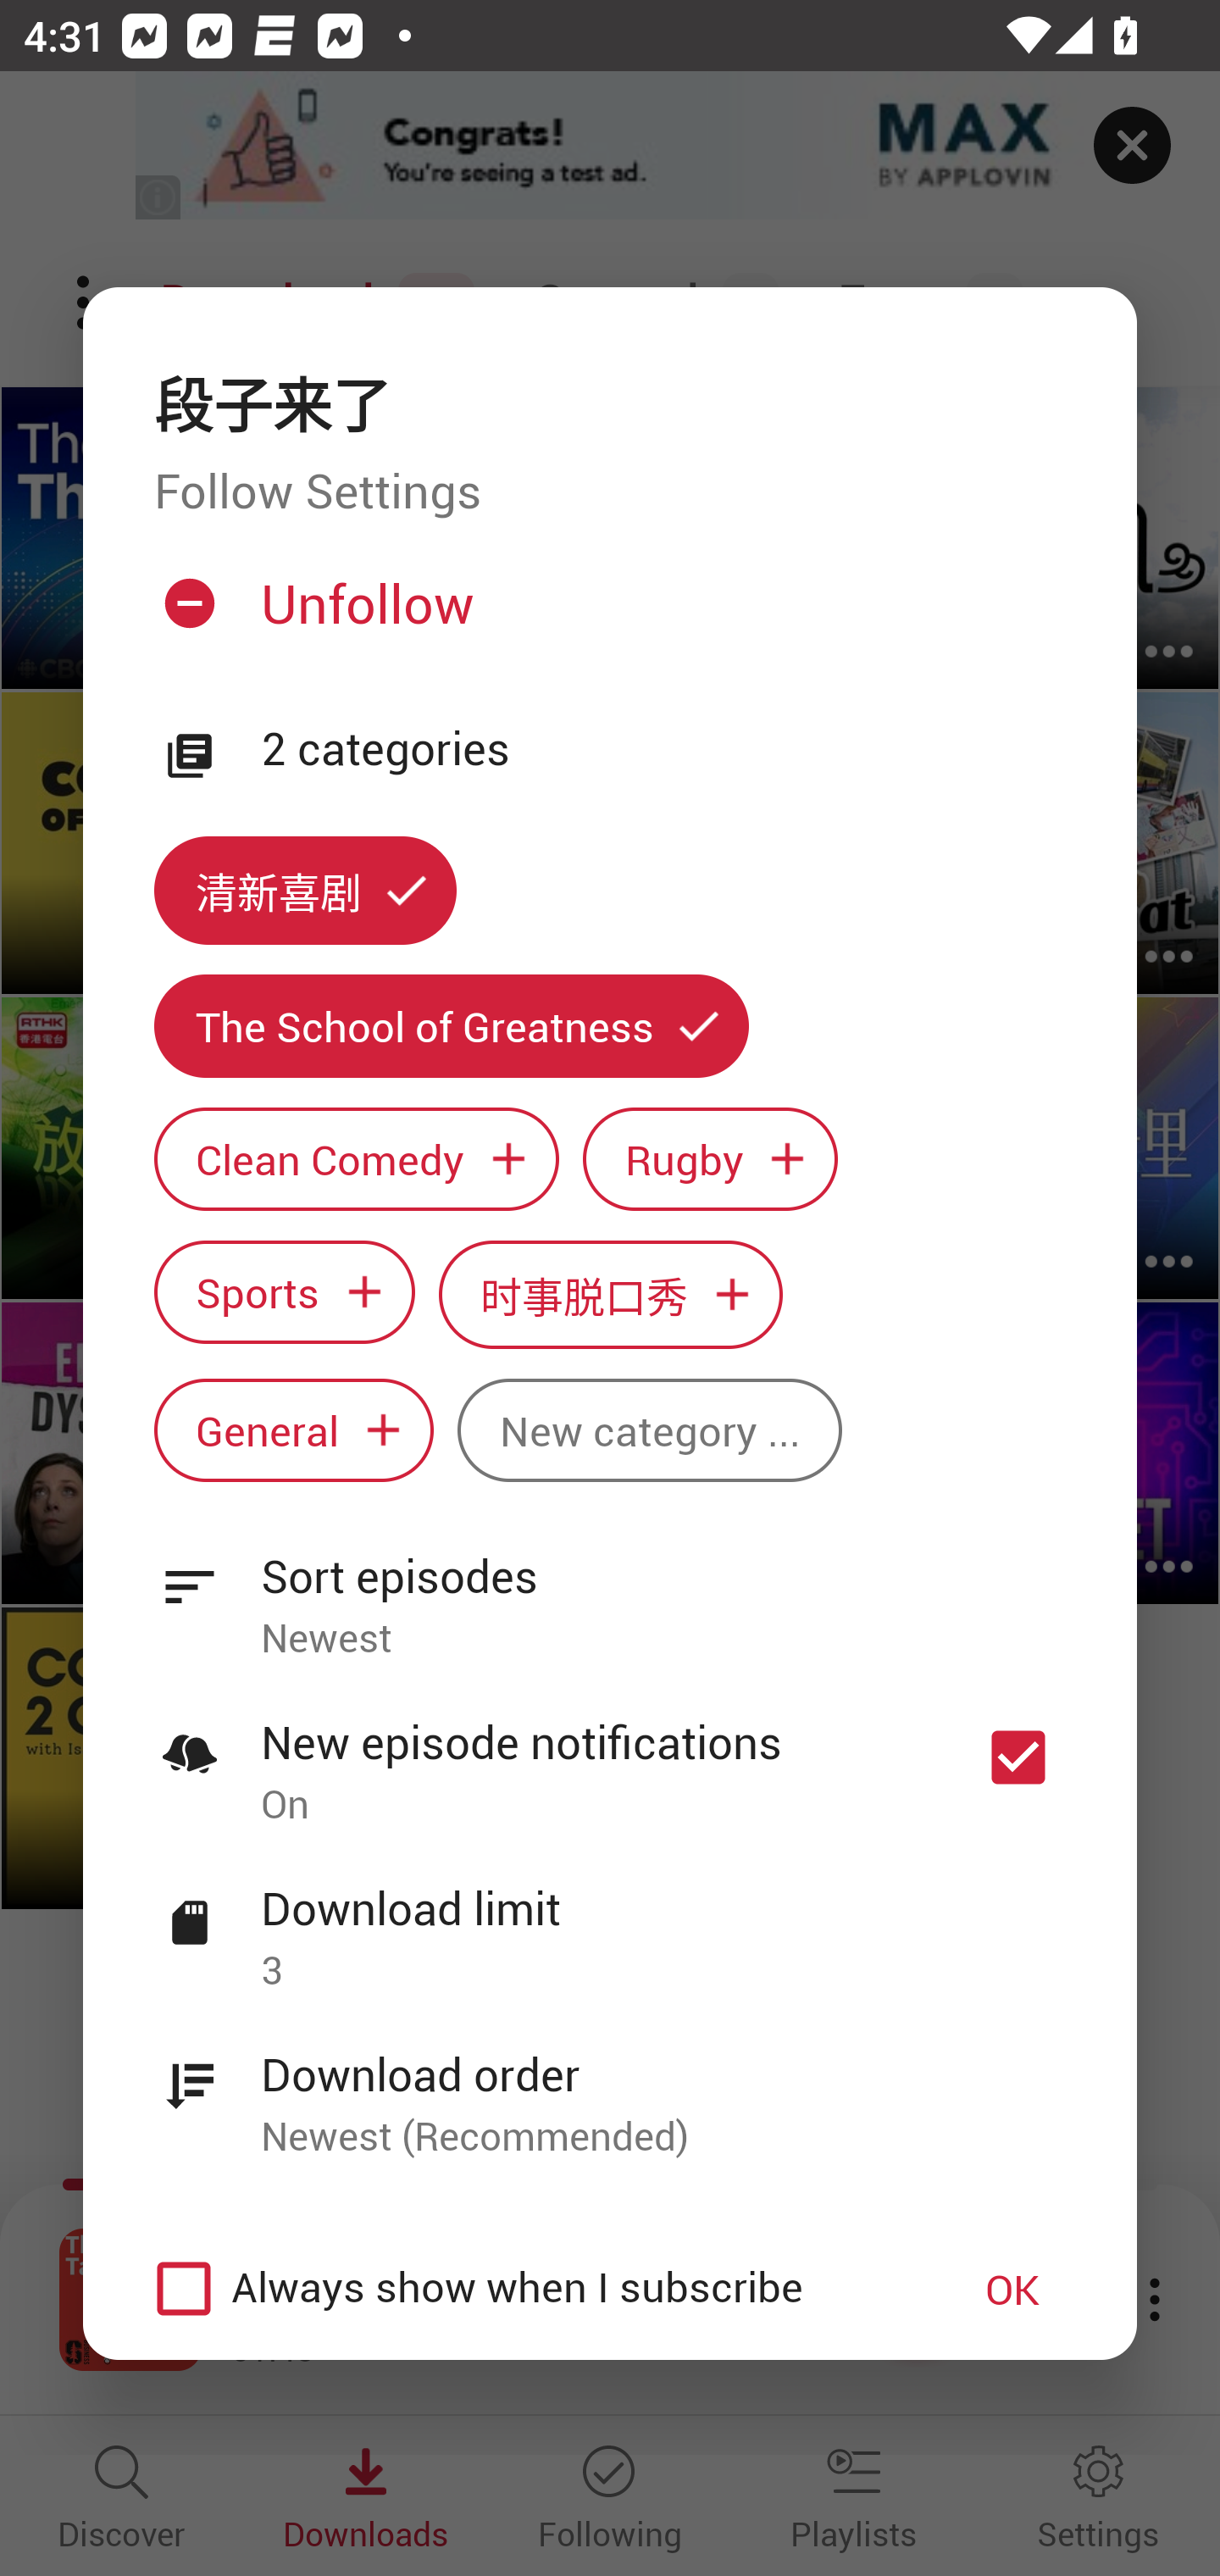 Image resolution: width=1220 pixels, height=2576 pixels. Describe the element at coordinates (607, 615) in the screenshot. I see `Unfollow` at that location.